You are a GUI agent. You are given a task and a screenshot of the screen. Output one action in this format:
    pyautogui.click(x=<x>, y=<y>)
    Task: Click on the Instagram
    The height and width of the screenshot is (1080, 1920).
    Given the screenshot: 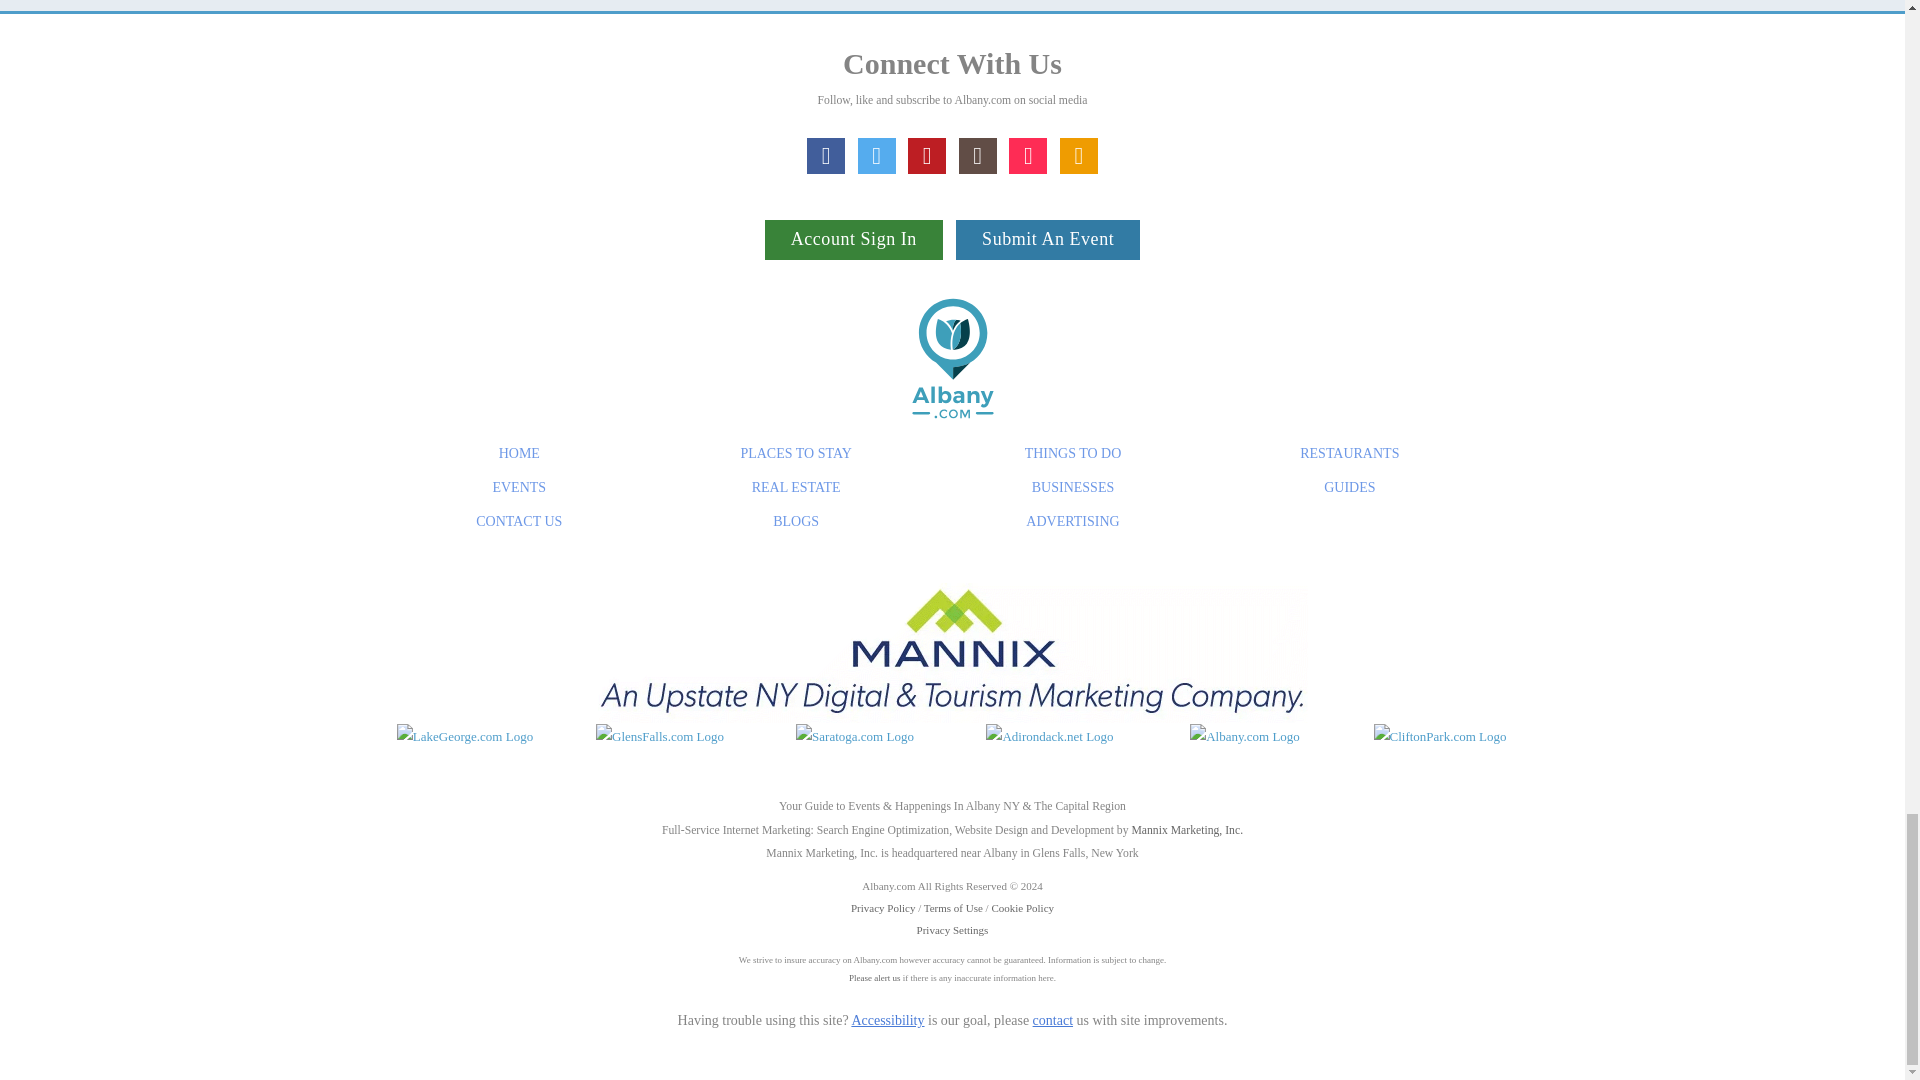 What is the action you would take?
    pyautogui.click(x=977, y=155)
    